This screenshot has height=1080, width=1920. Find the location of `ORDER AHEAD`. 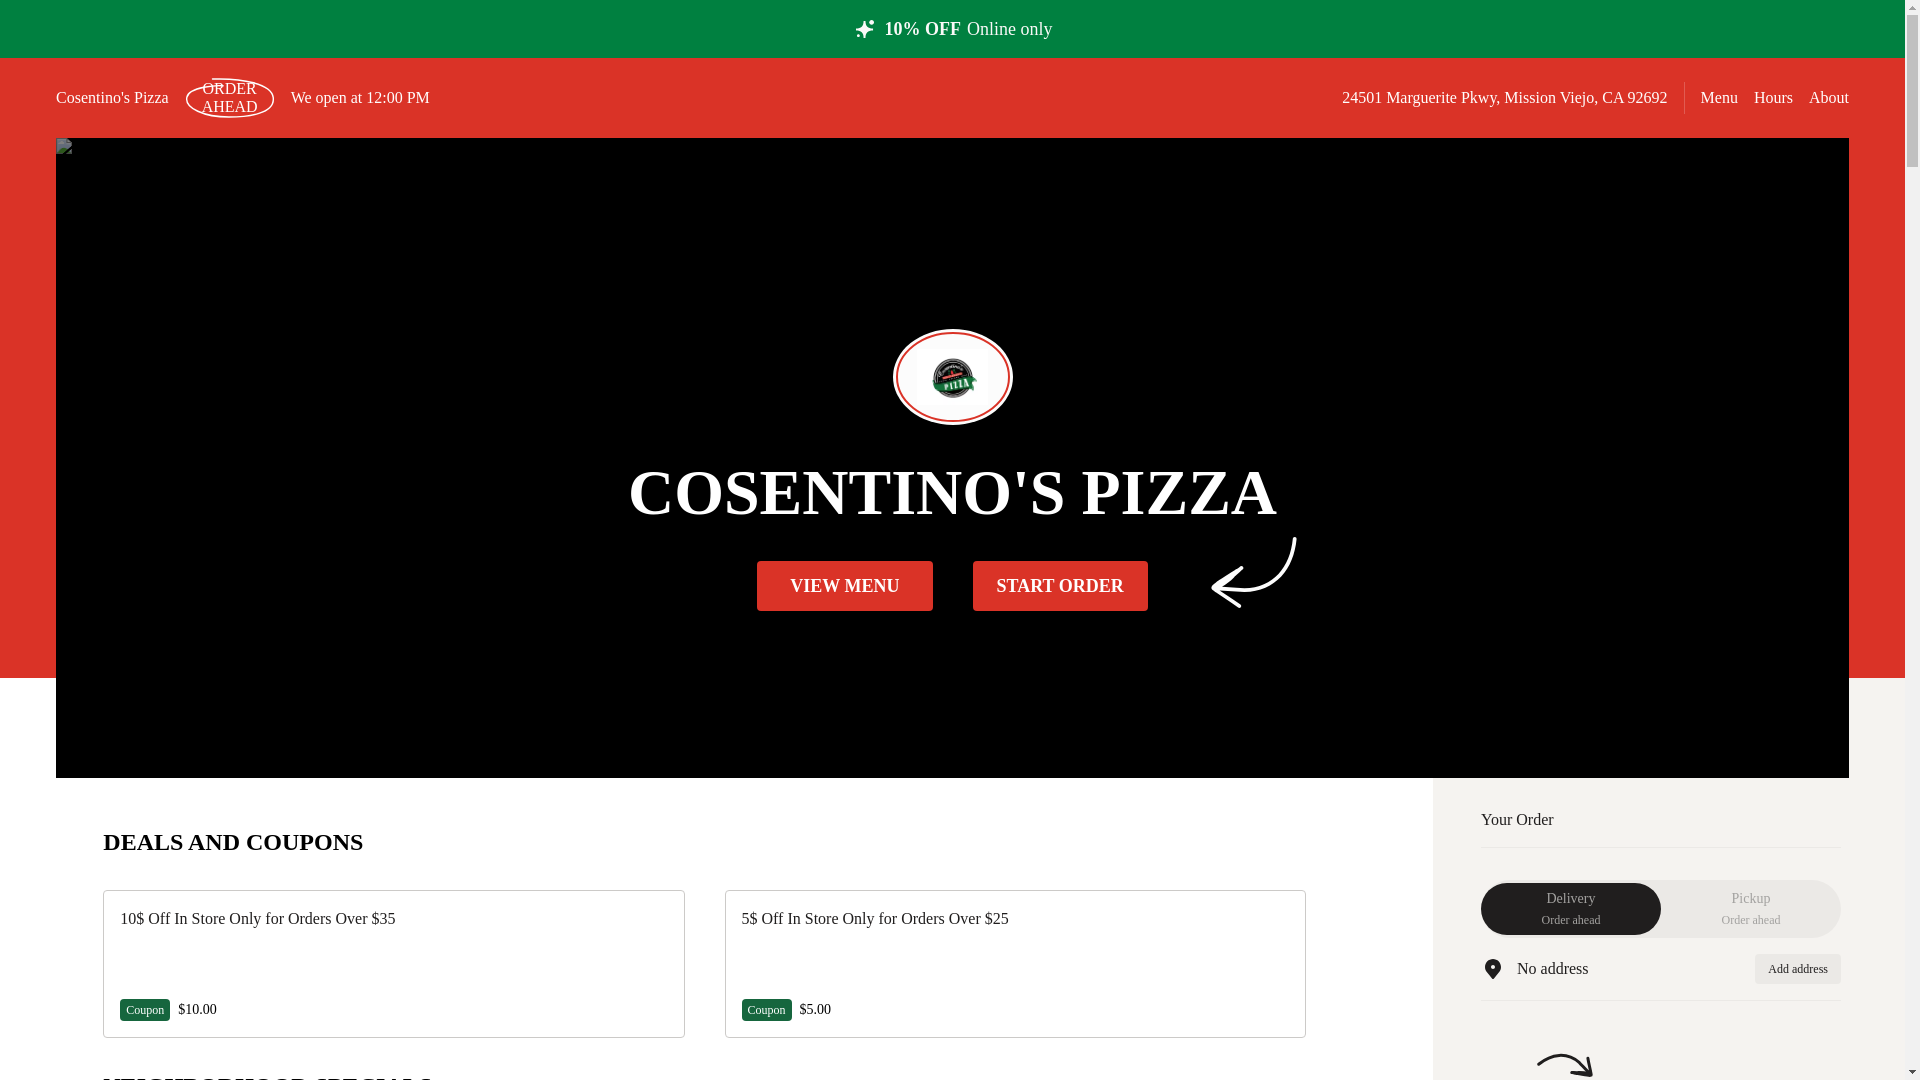

ORDER AHEAD is located at coordinates (1570, 909).